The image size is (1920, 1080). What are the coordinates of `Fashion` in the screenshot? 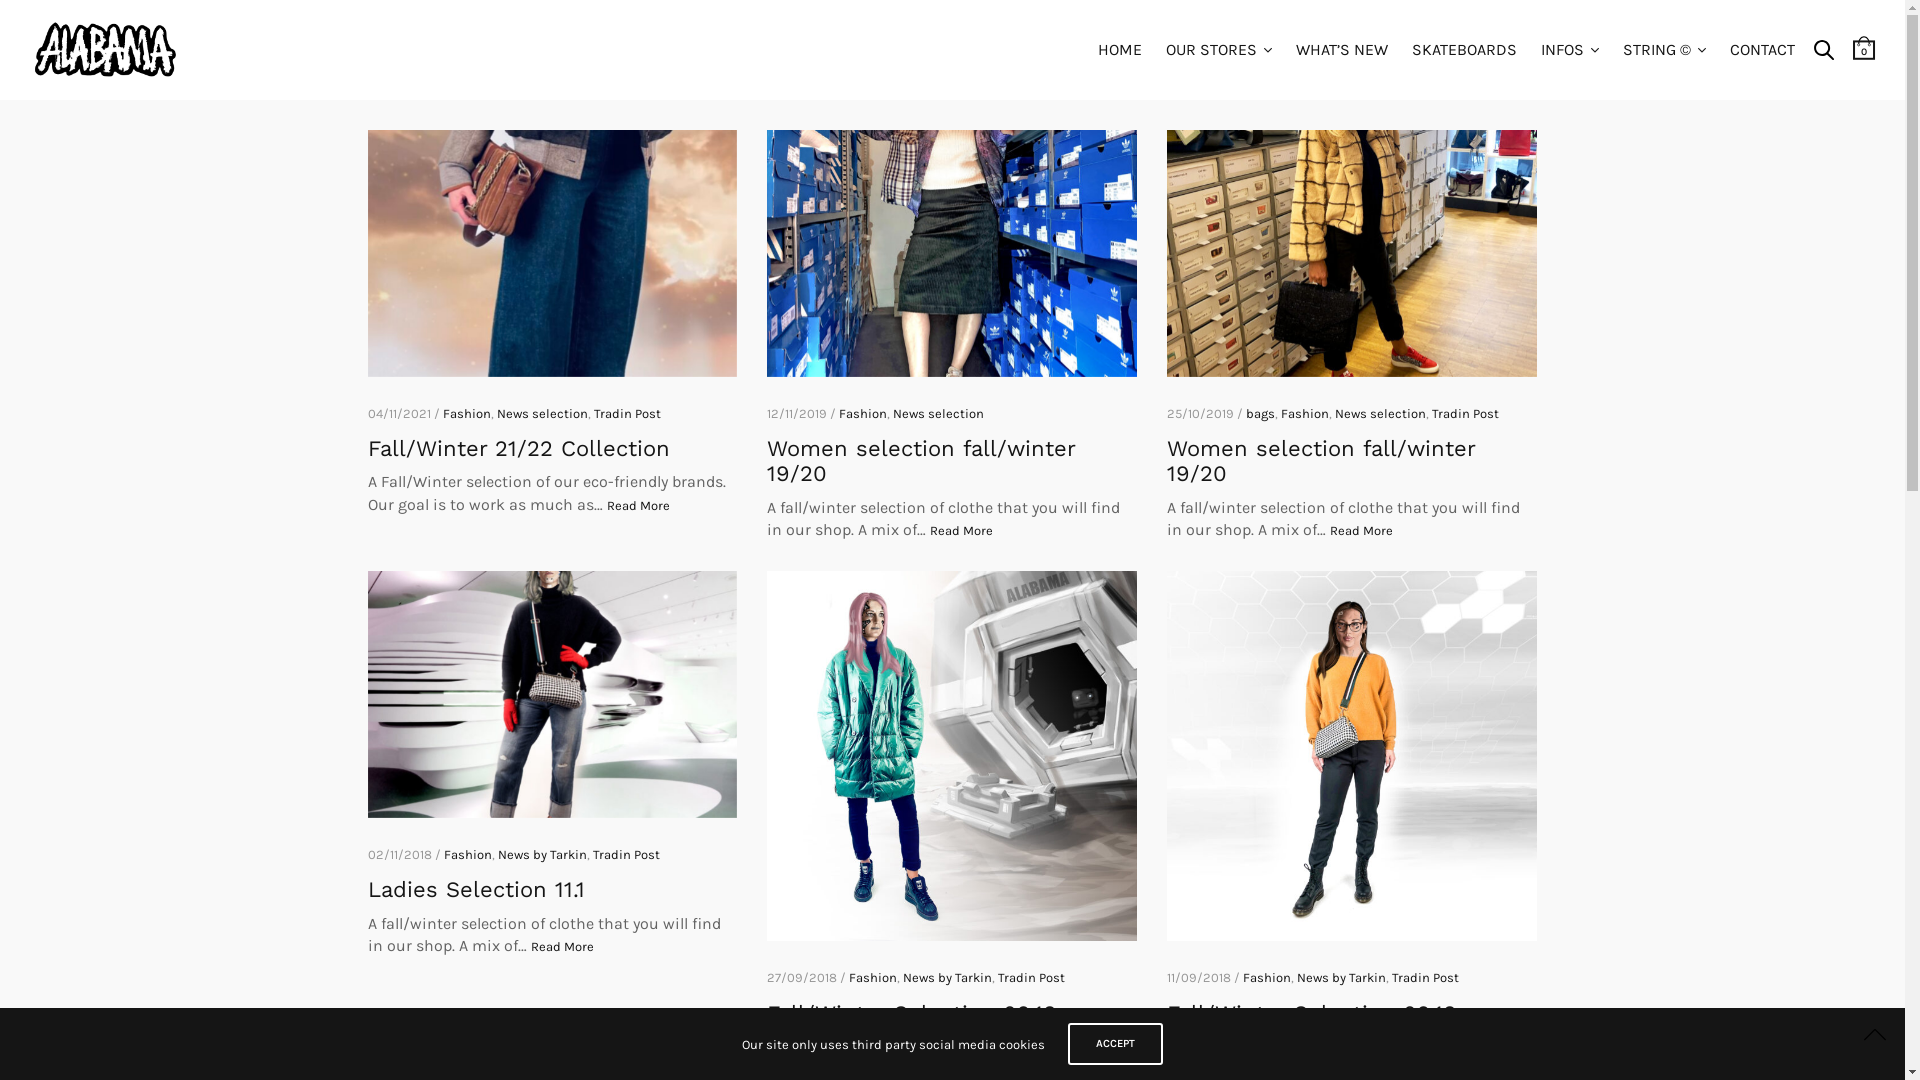 It's located at (863, 414).